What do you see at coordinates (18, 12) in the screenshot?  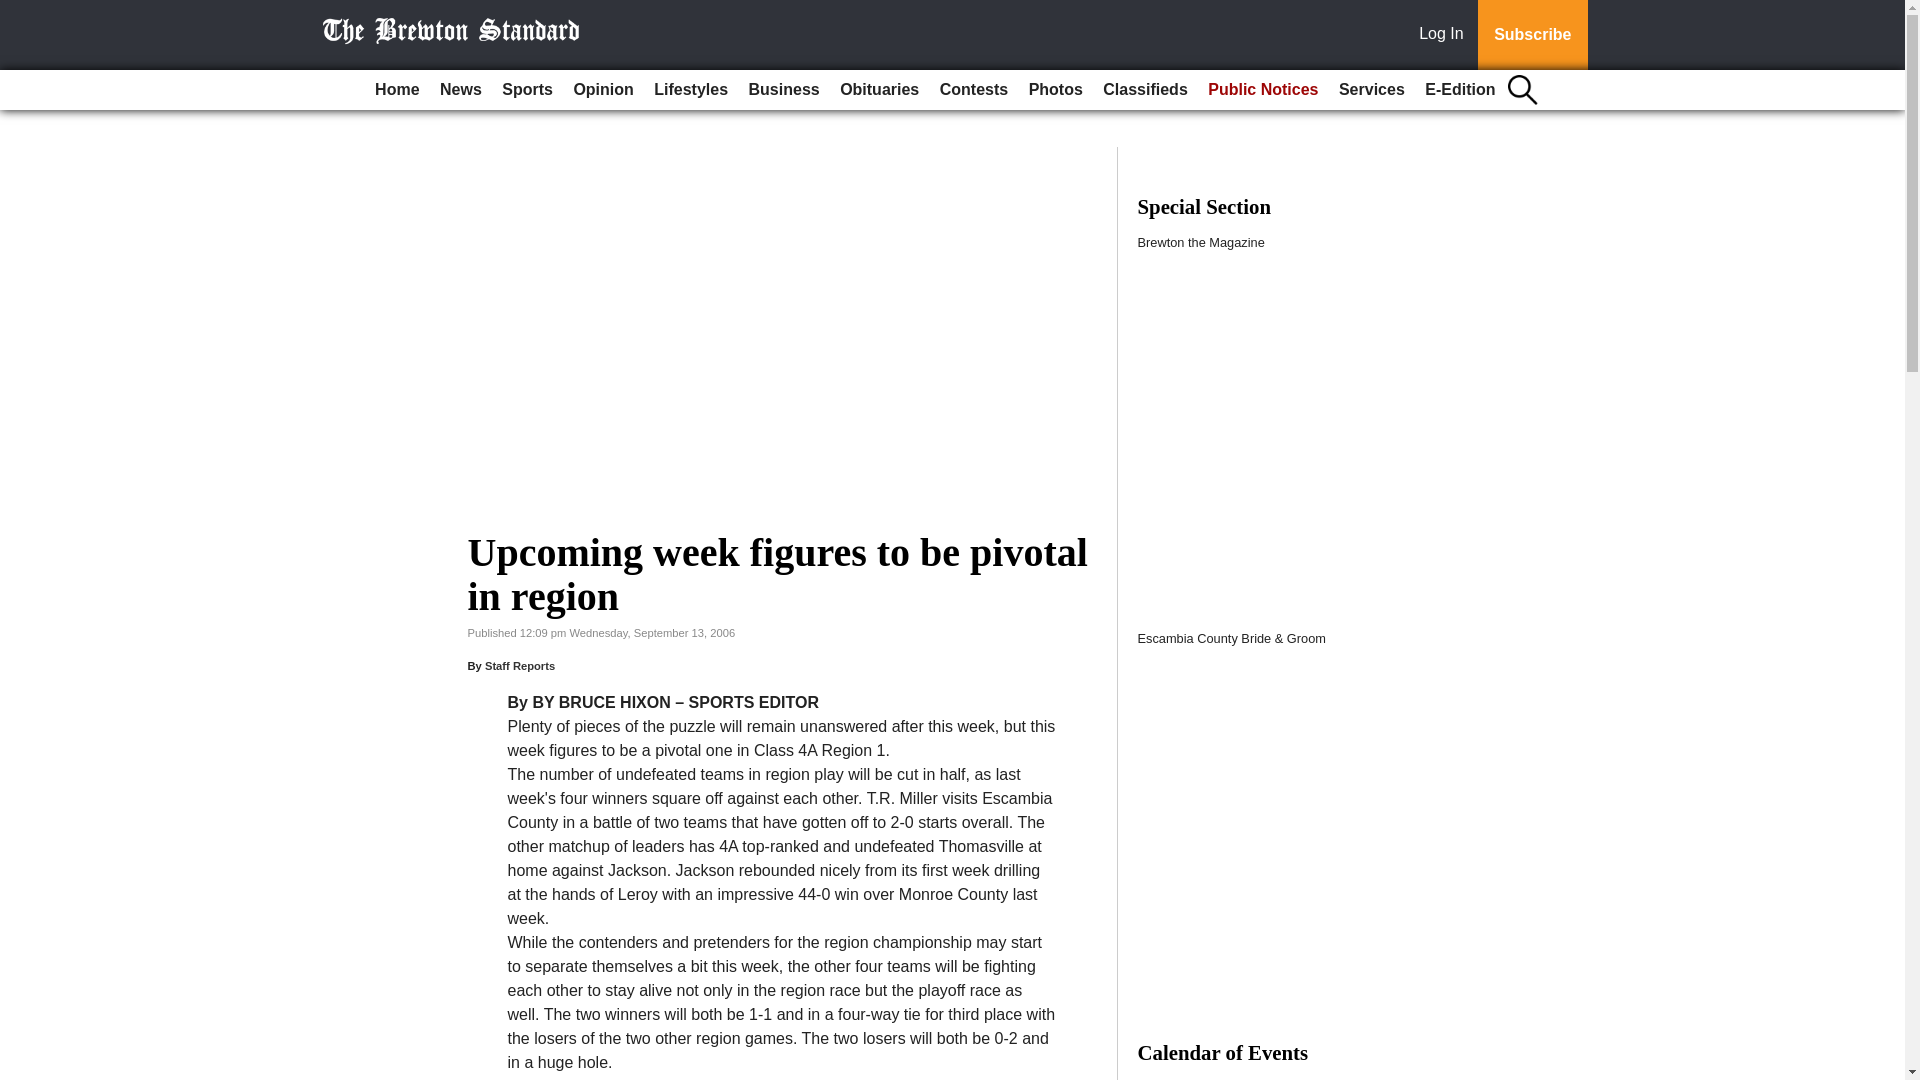 I see `Go` at bounding box center [18, 12].